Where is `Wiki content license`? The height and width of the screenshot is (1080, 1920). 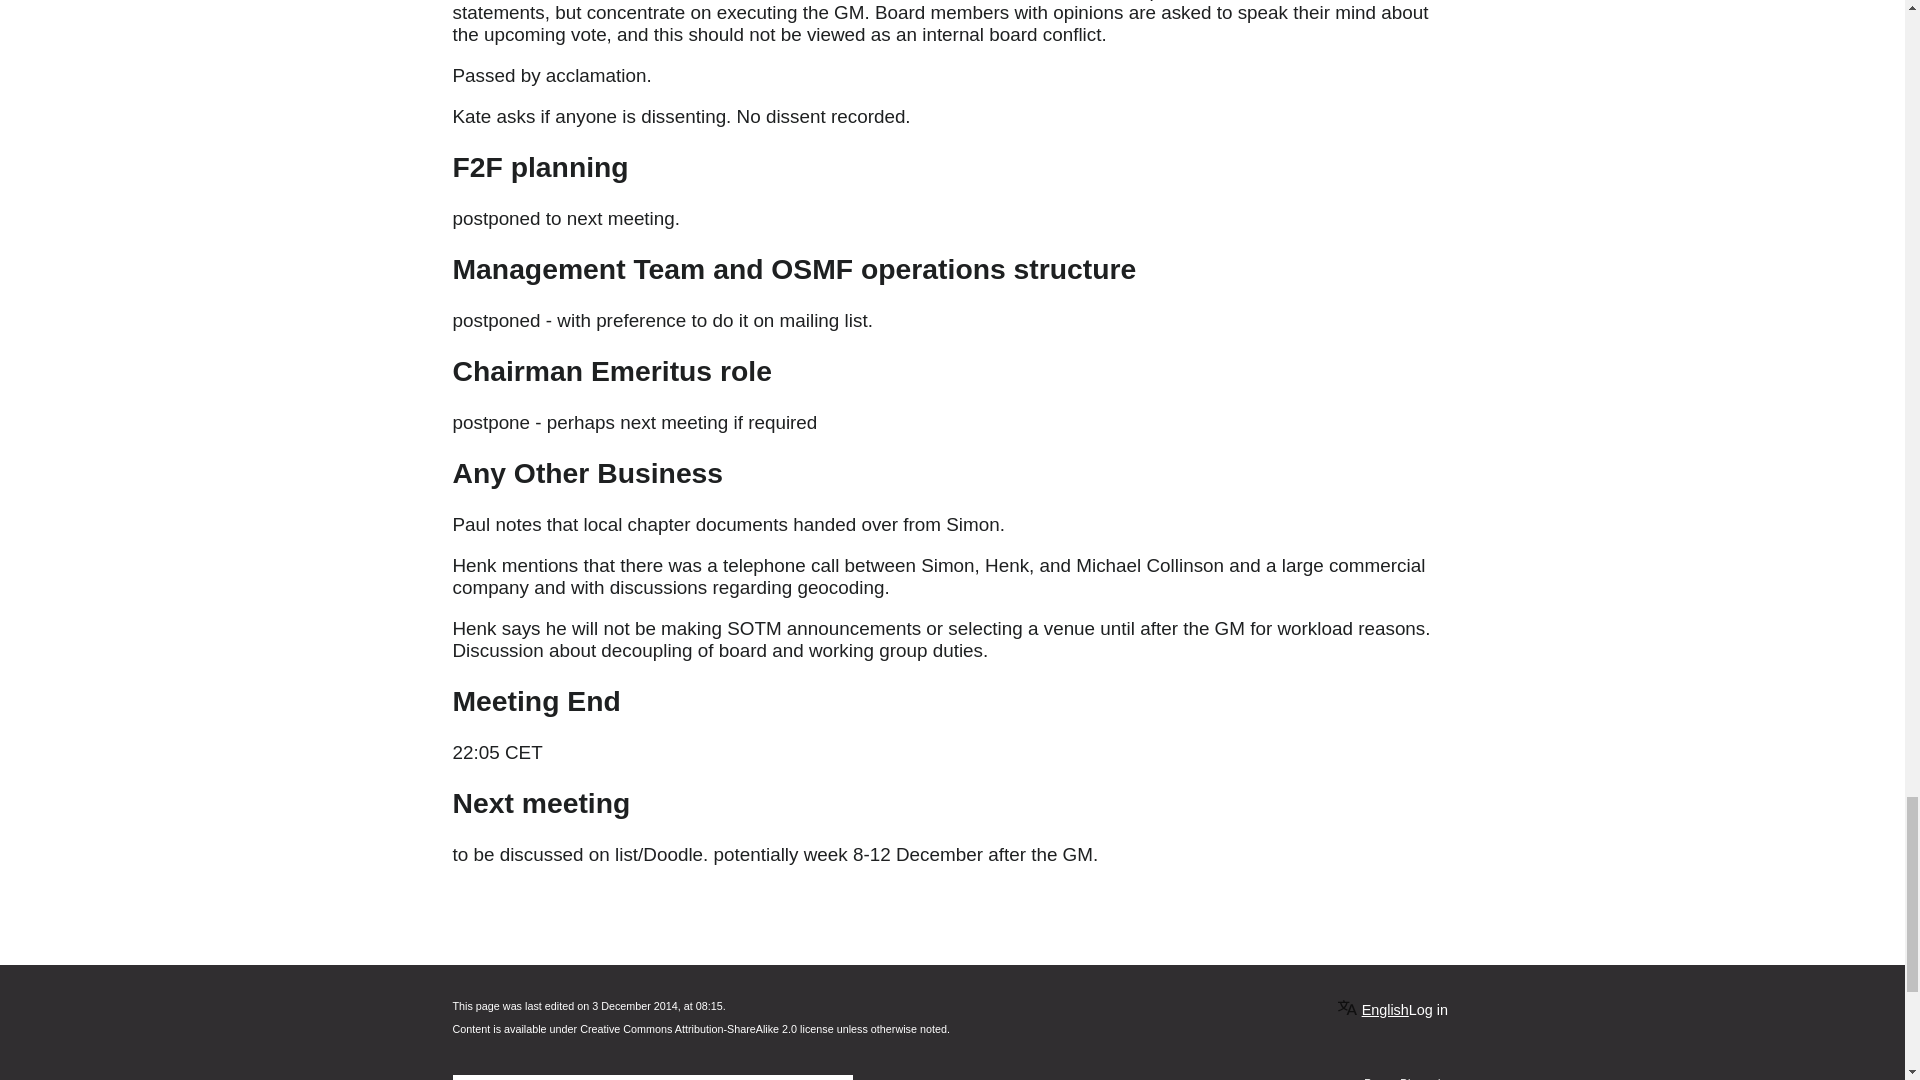 Wiki content license is located at coordinates (706, 1028).